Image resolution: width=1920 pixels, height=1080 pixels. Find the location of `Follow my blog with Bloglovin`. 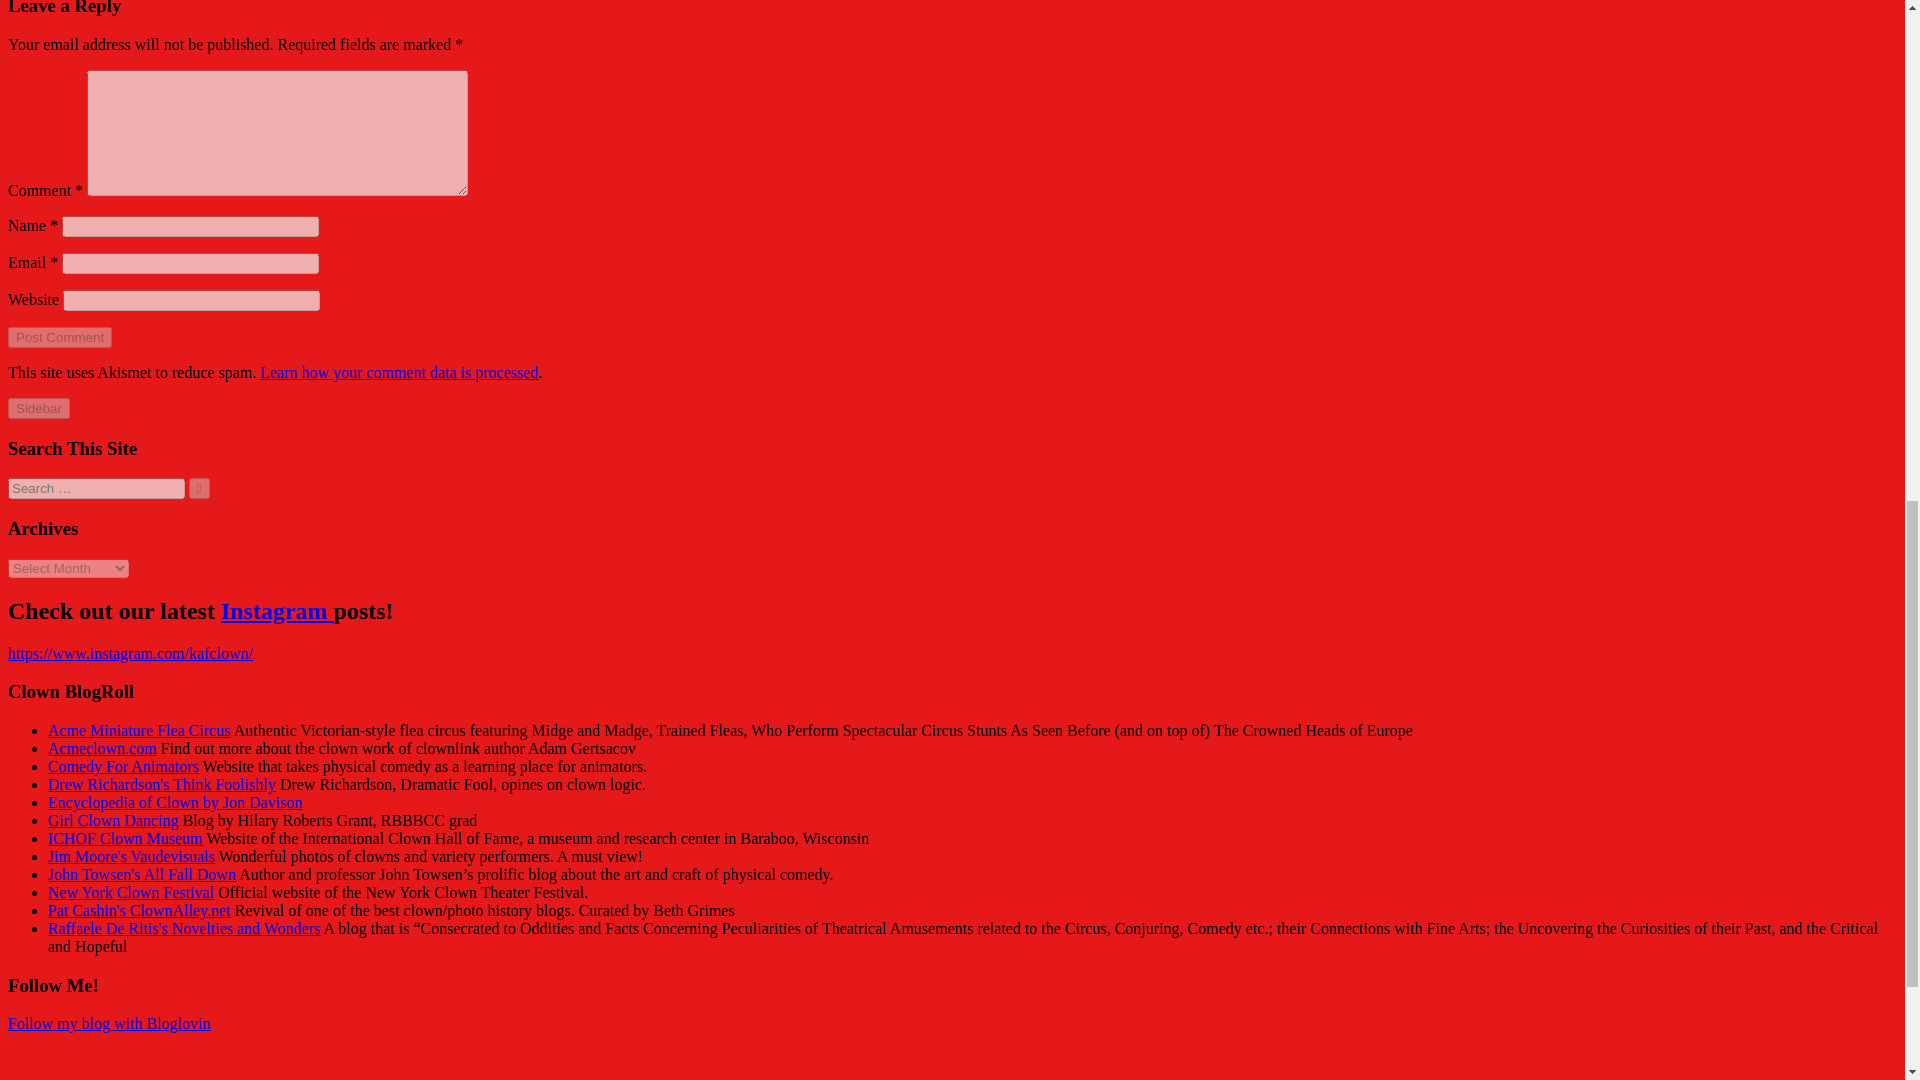

Follow my blog with Bloglovin is located at coordinates (109, 1024).